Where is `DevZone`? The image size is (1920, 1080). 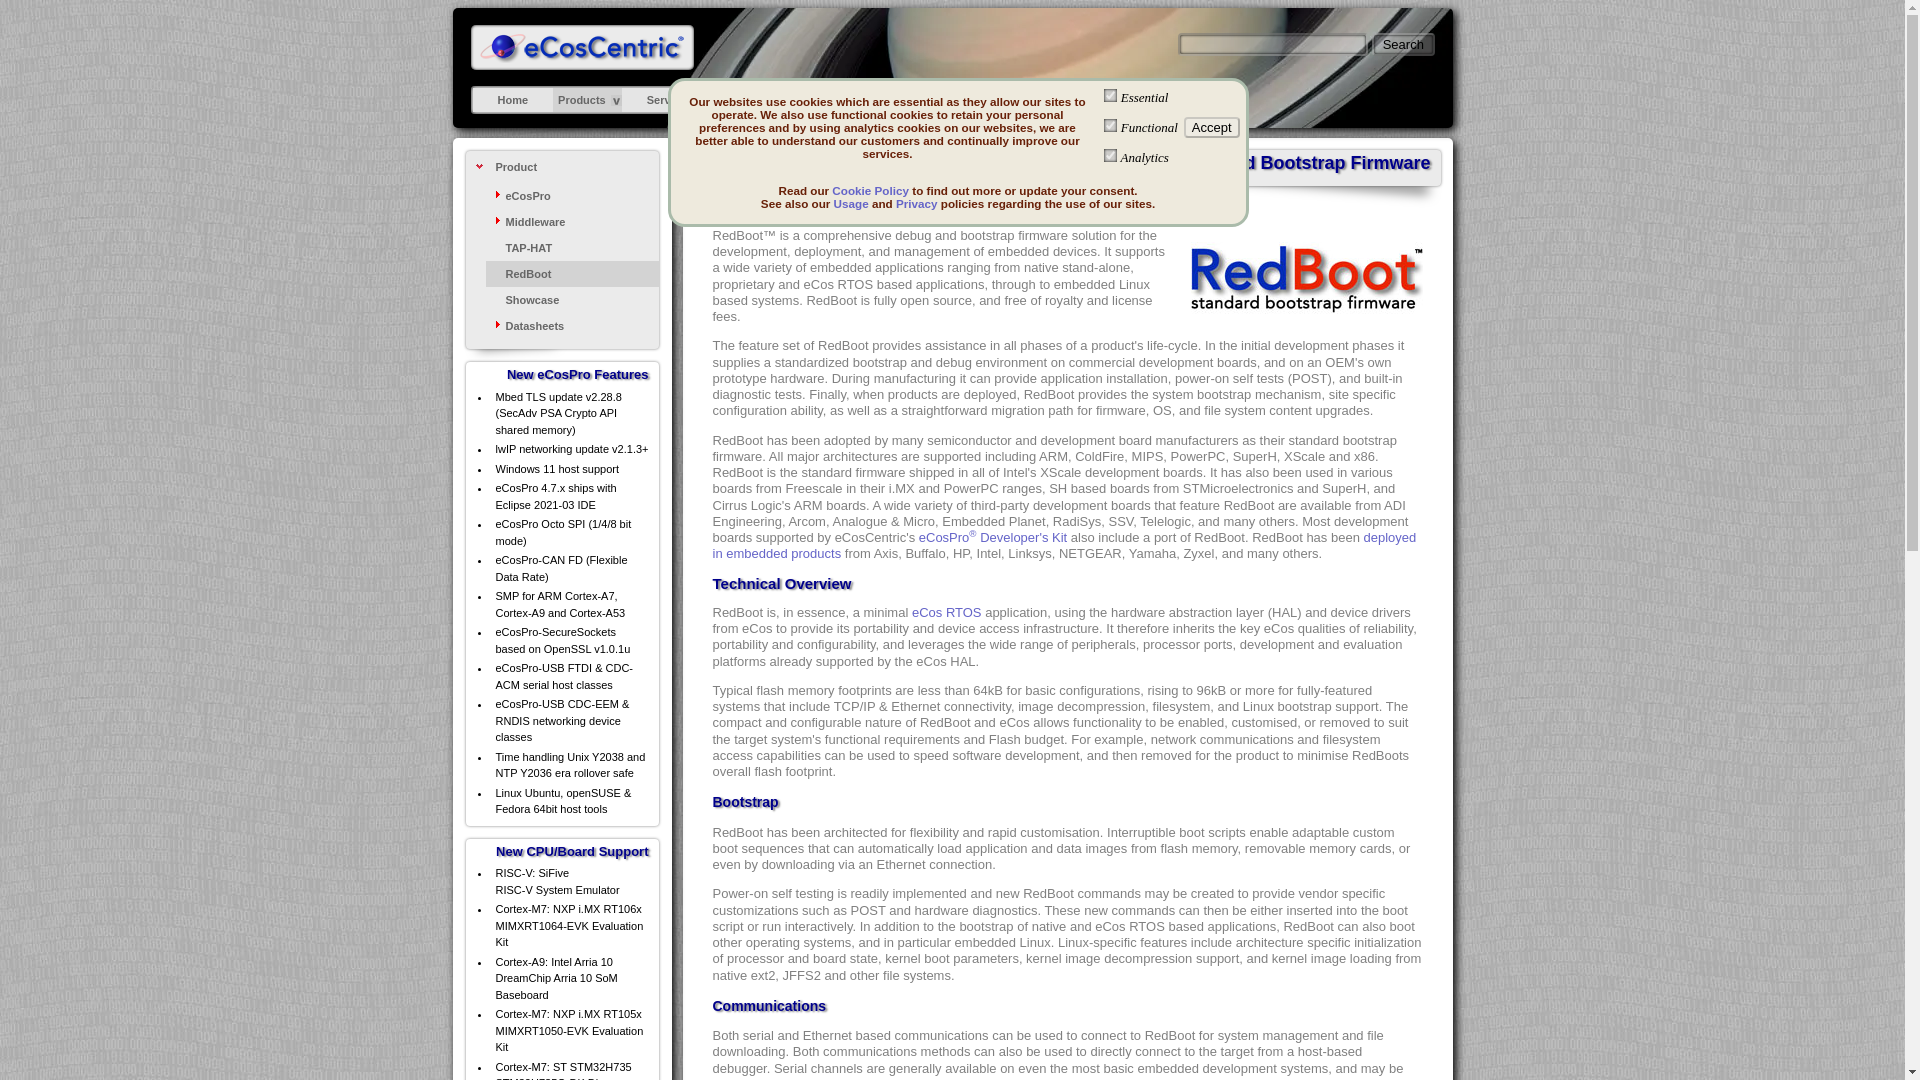 DevZone is located at coordinates (839, 99).